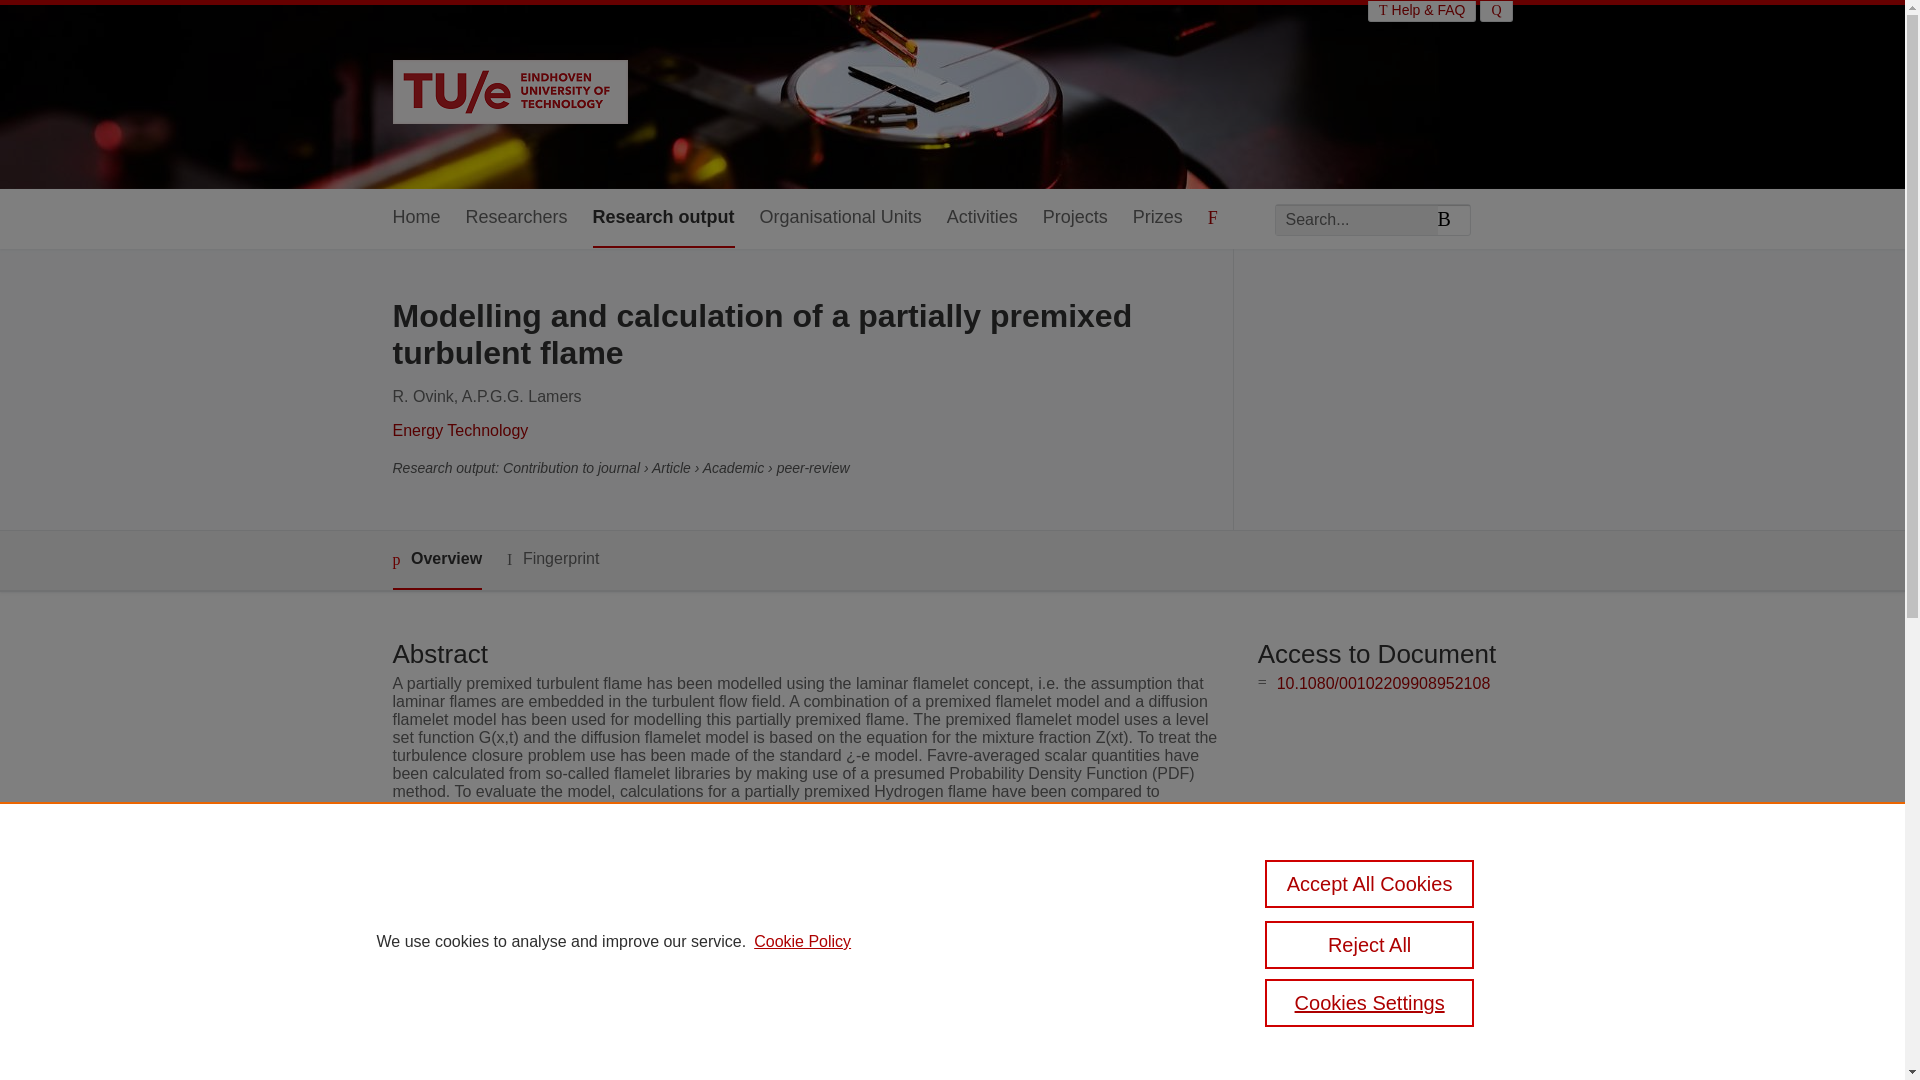  Describe the element at coordinates (460, 430) in the screenshot. I see `Energy Technology` at that location.